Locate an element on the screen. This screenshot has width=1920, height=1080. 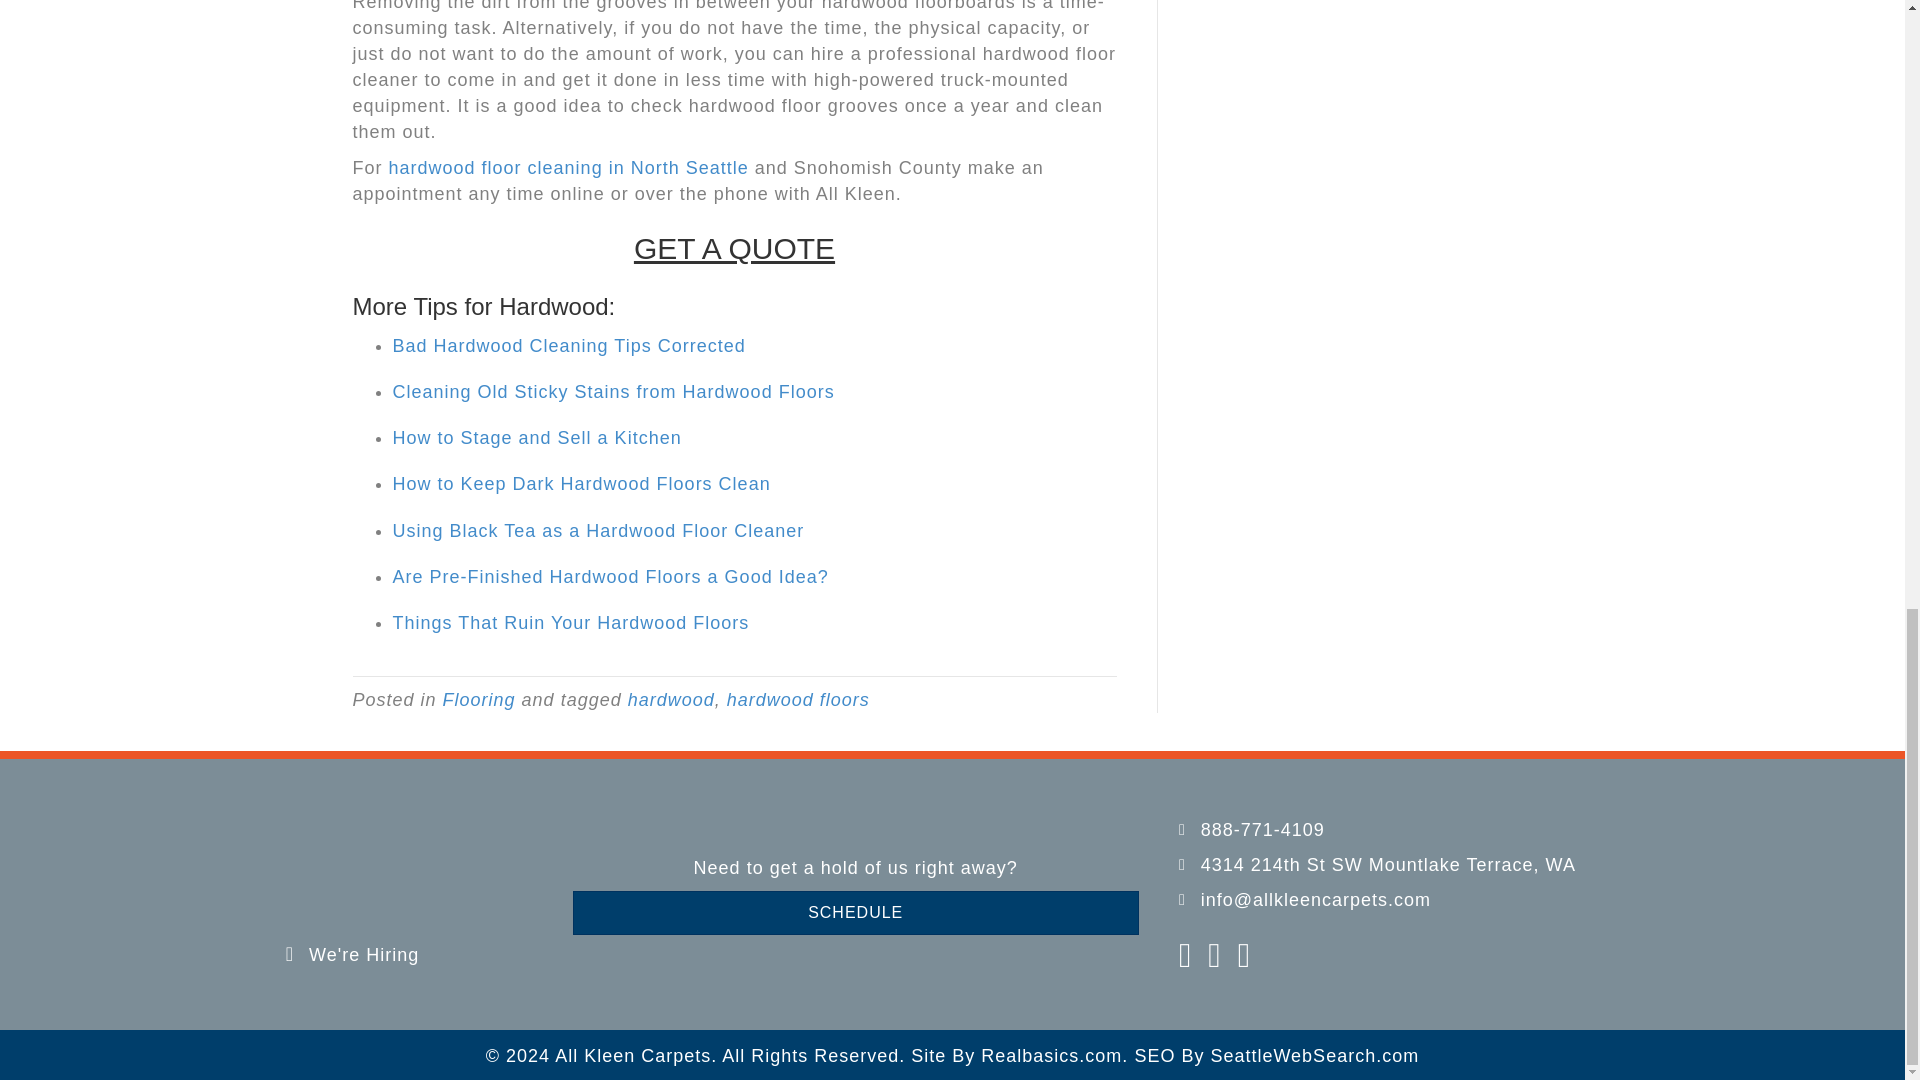
Bad Hardwood Cleaning Tips Corrected is located at coordinates (568, 346).